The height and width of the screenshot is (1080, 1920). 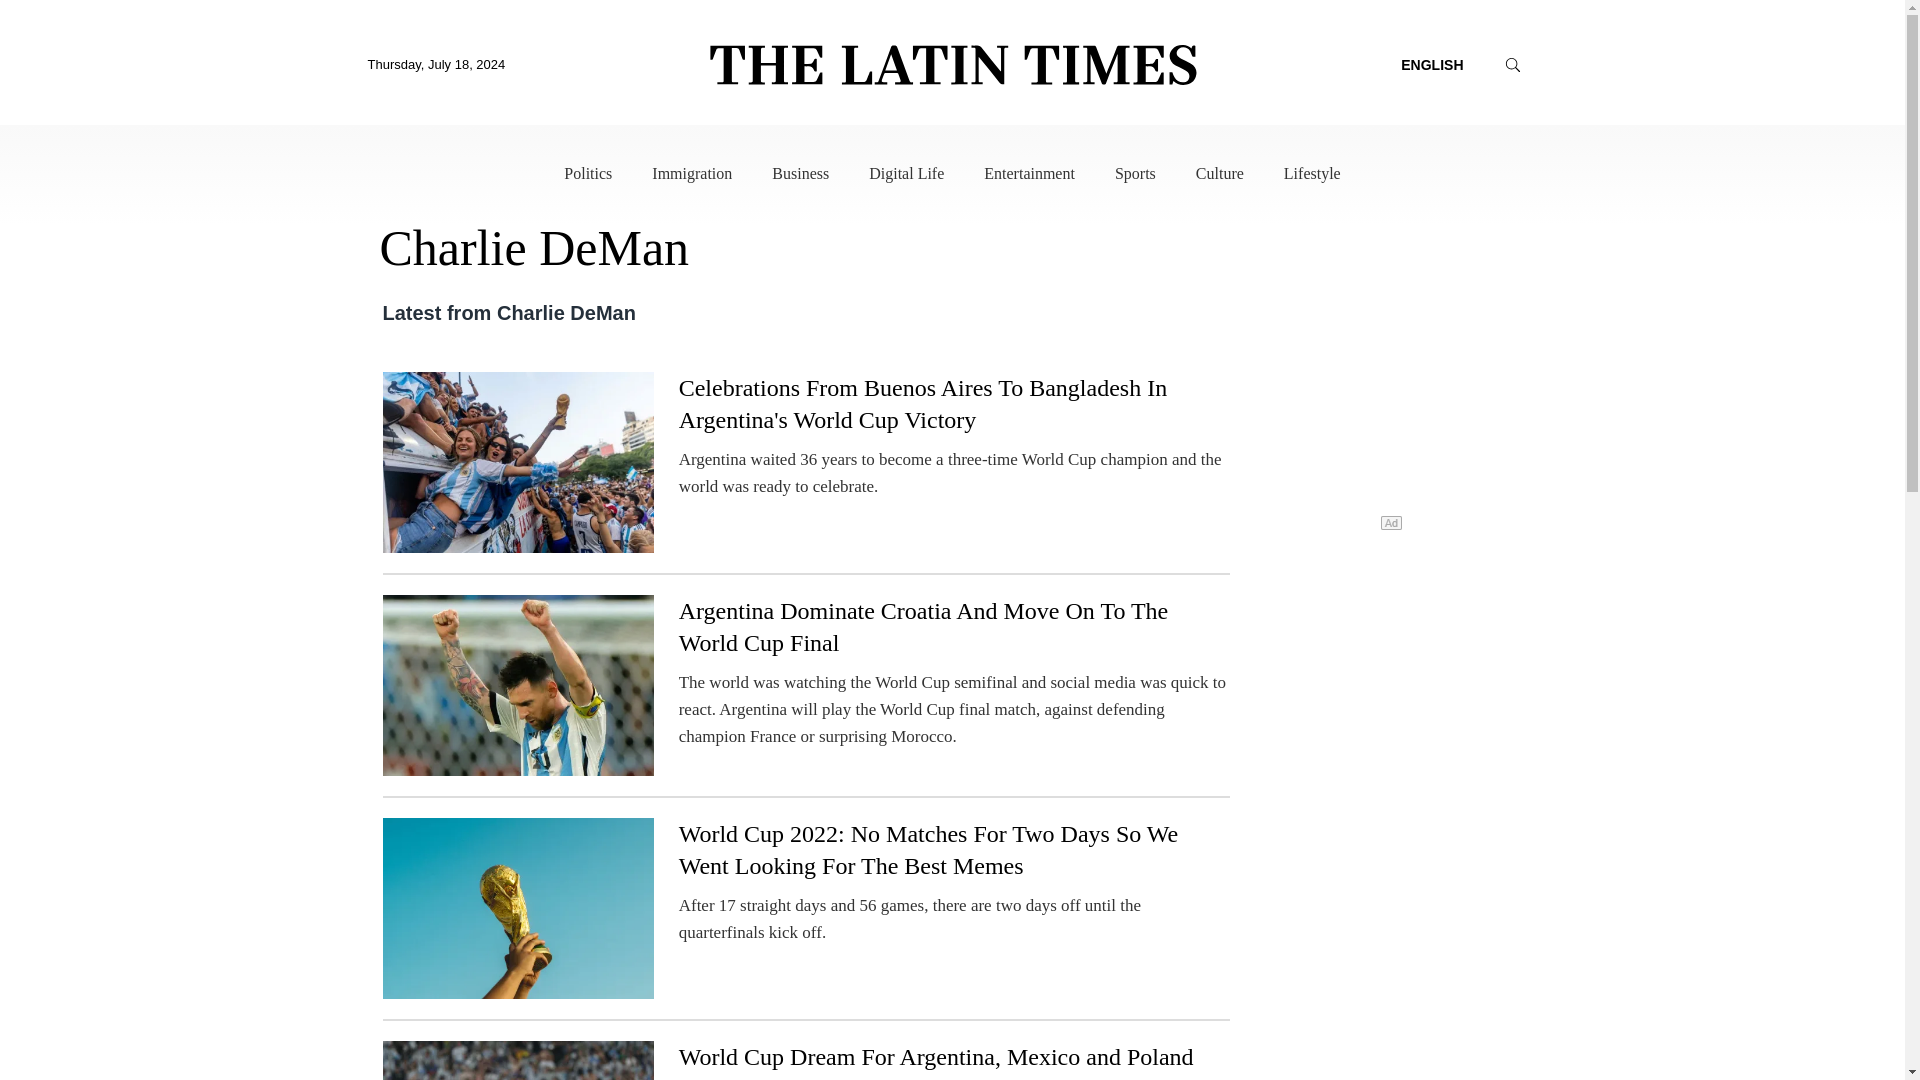 I want to click on Entertainment, so click(x=1029, y=174).